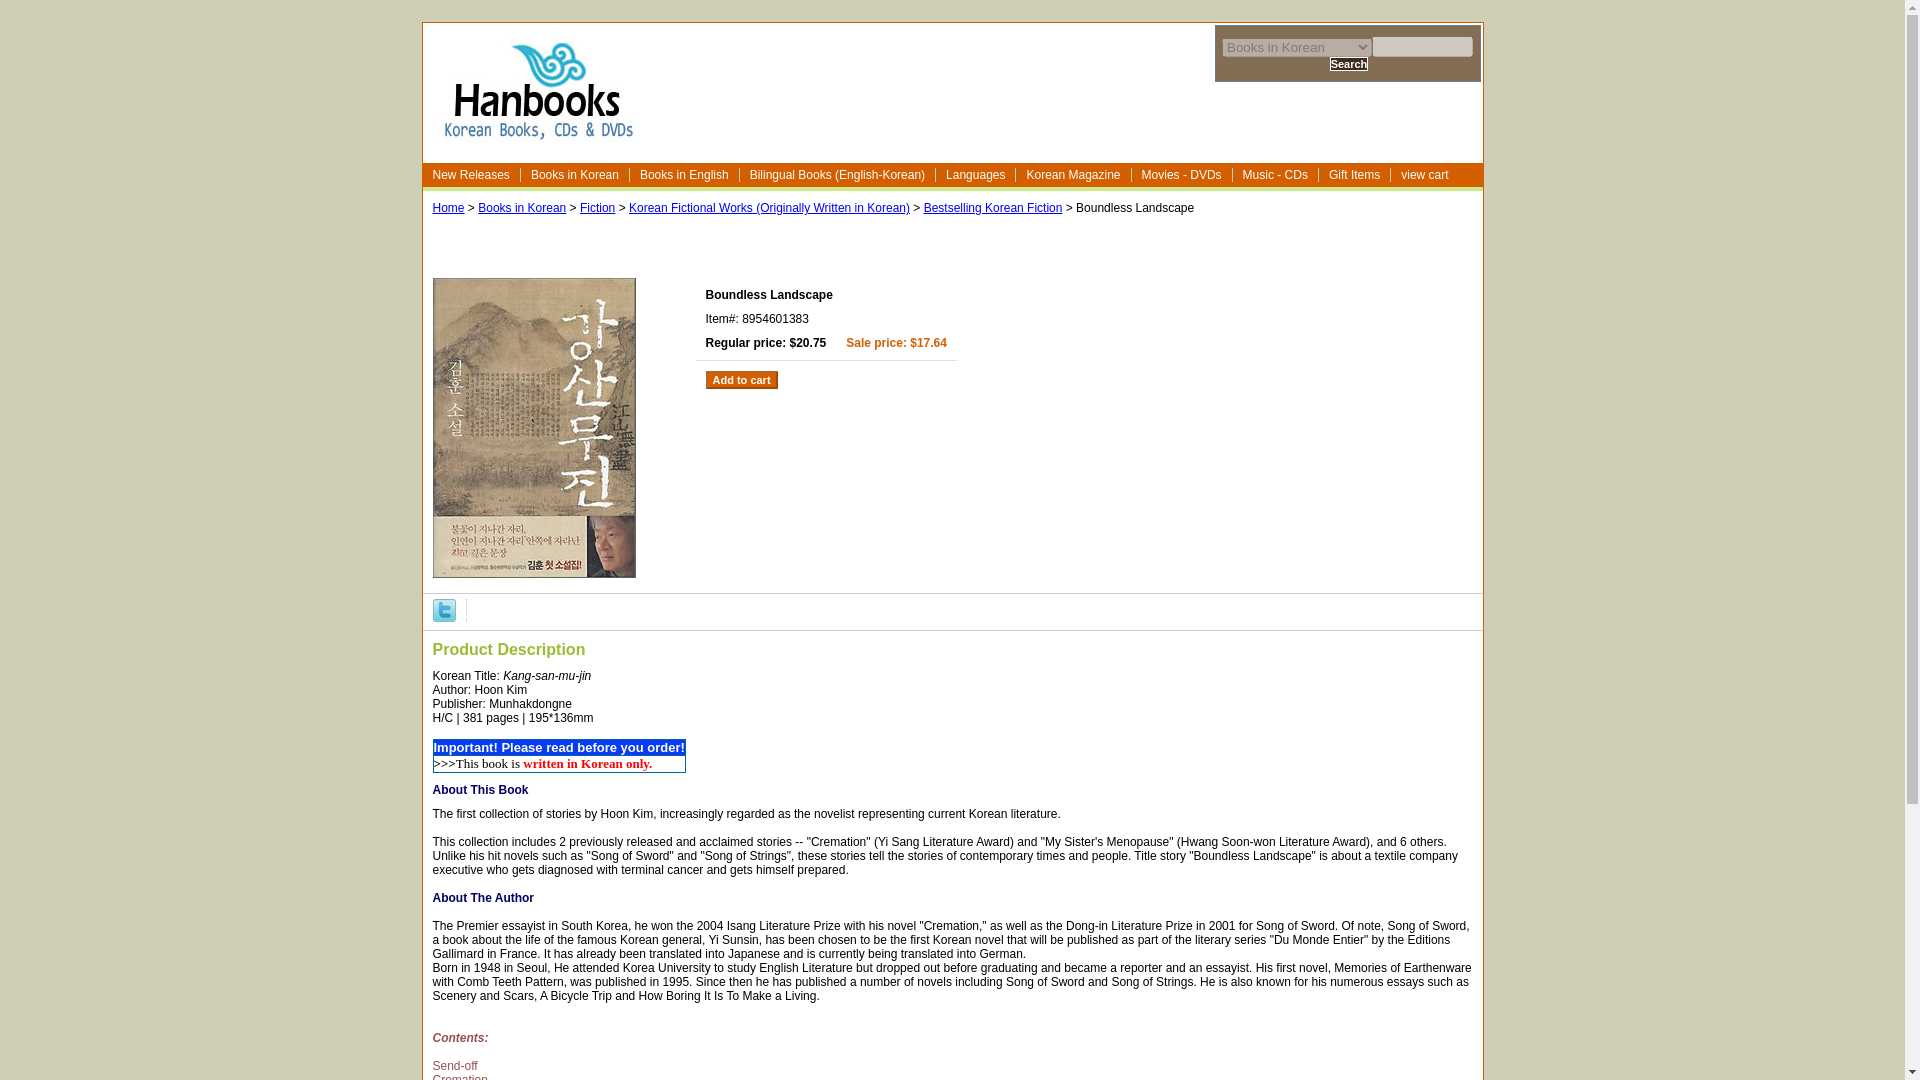 The height and width of the screenshot is (1080, 1920). Describe the element at coordinates (596, 207) in the screenshot. I see `Fiction` at that location.